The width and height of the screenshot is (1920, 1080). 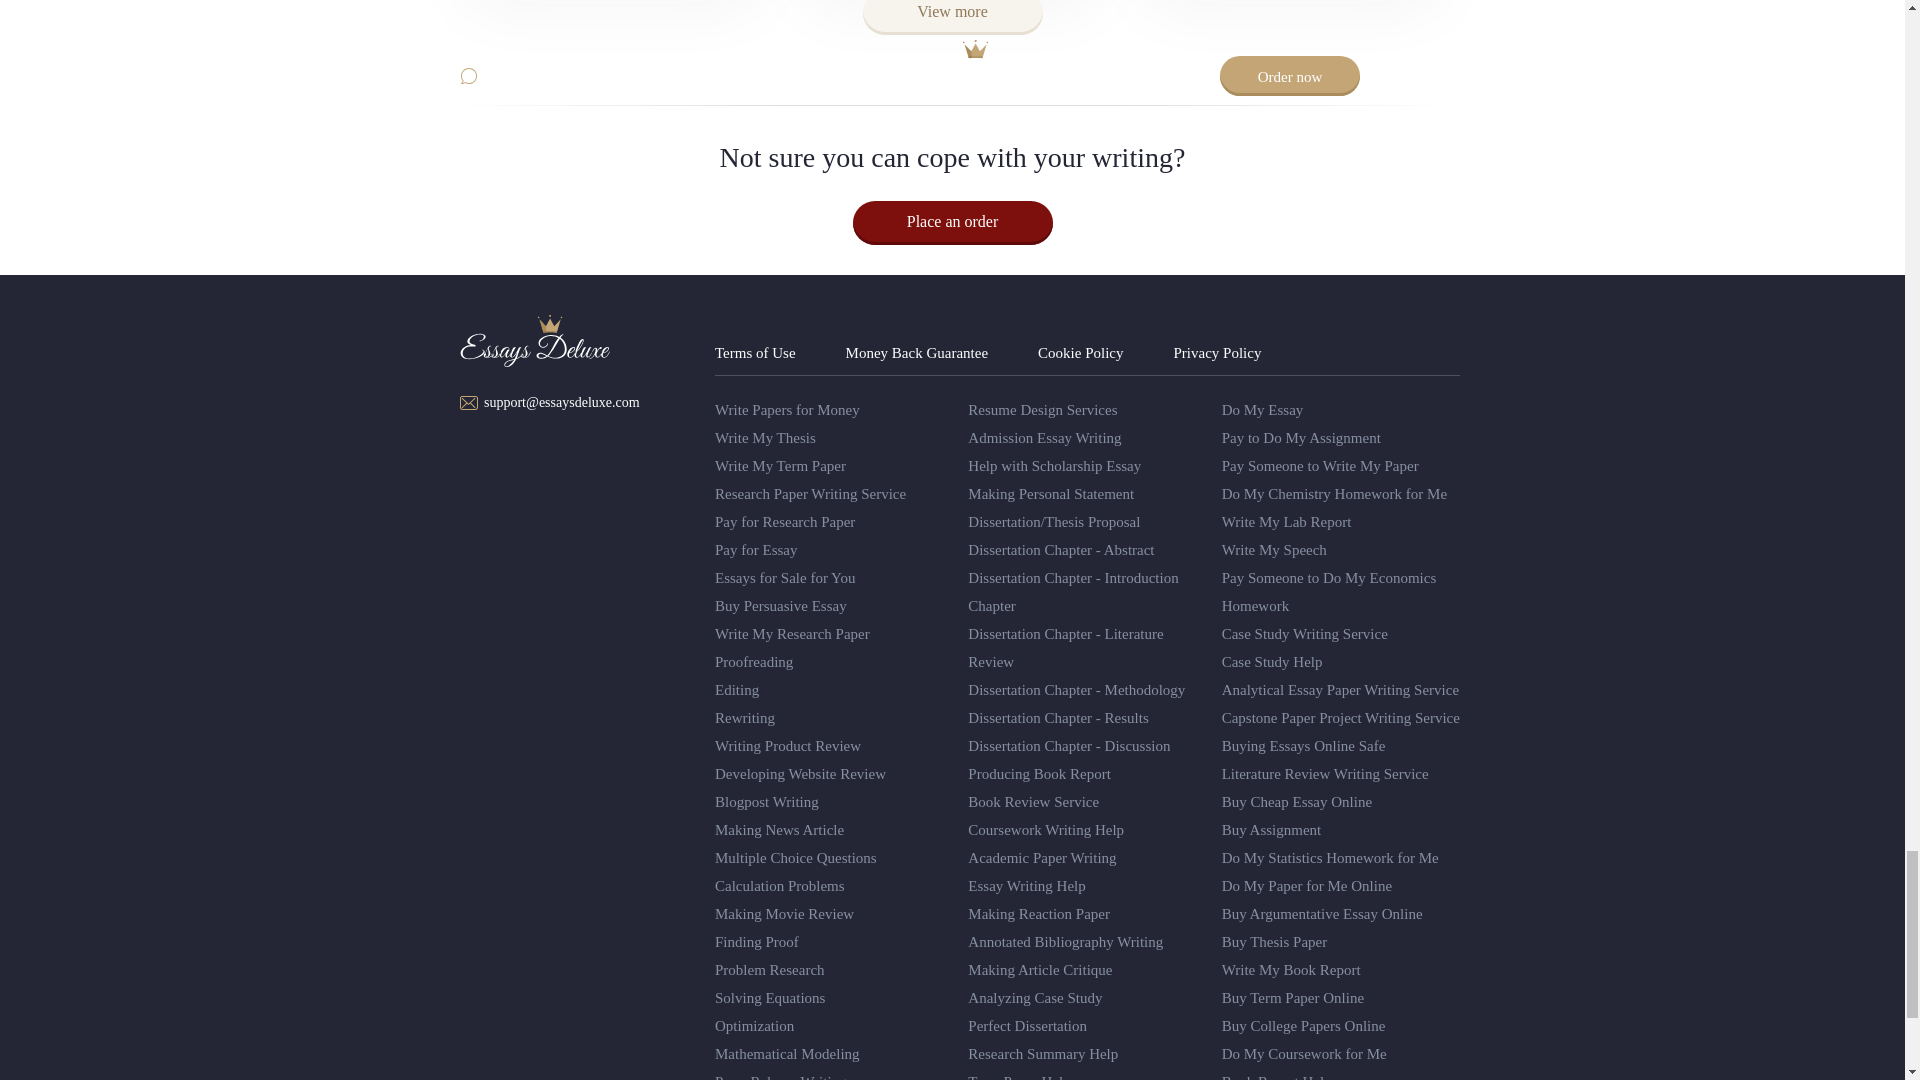 I want to click on Money Back Guarantee, so click(x=917, y=352).